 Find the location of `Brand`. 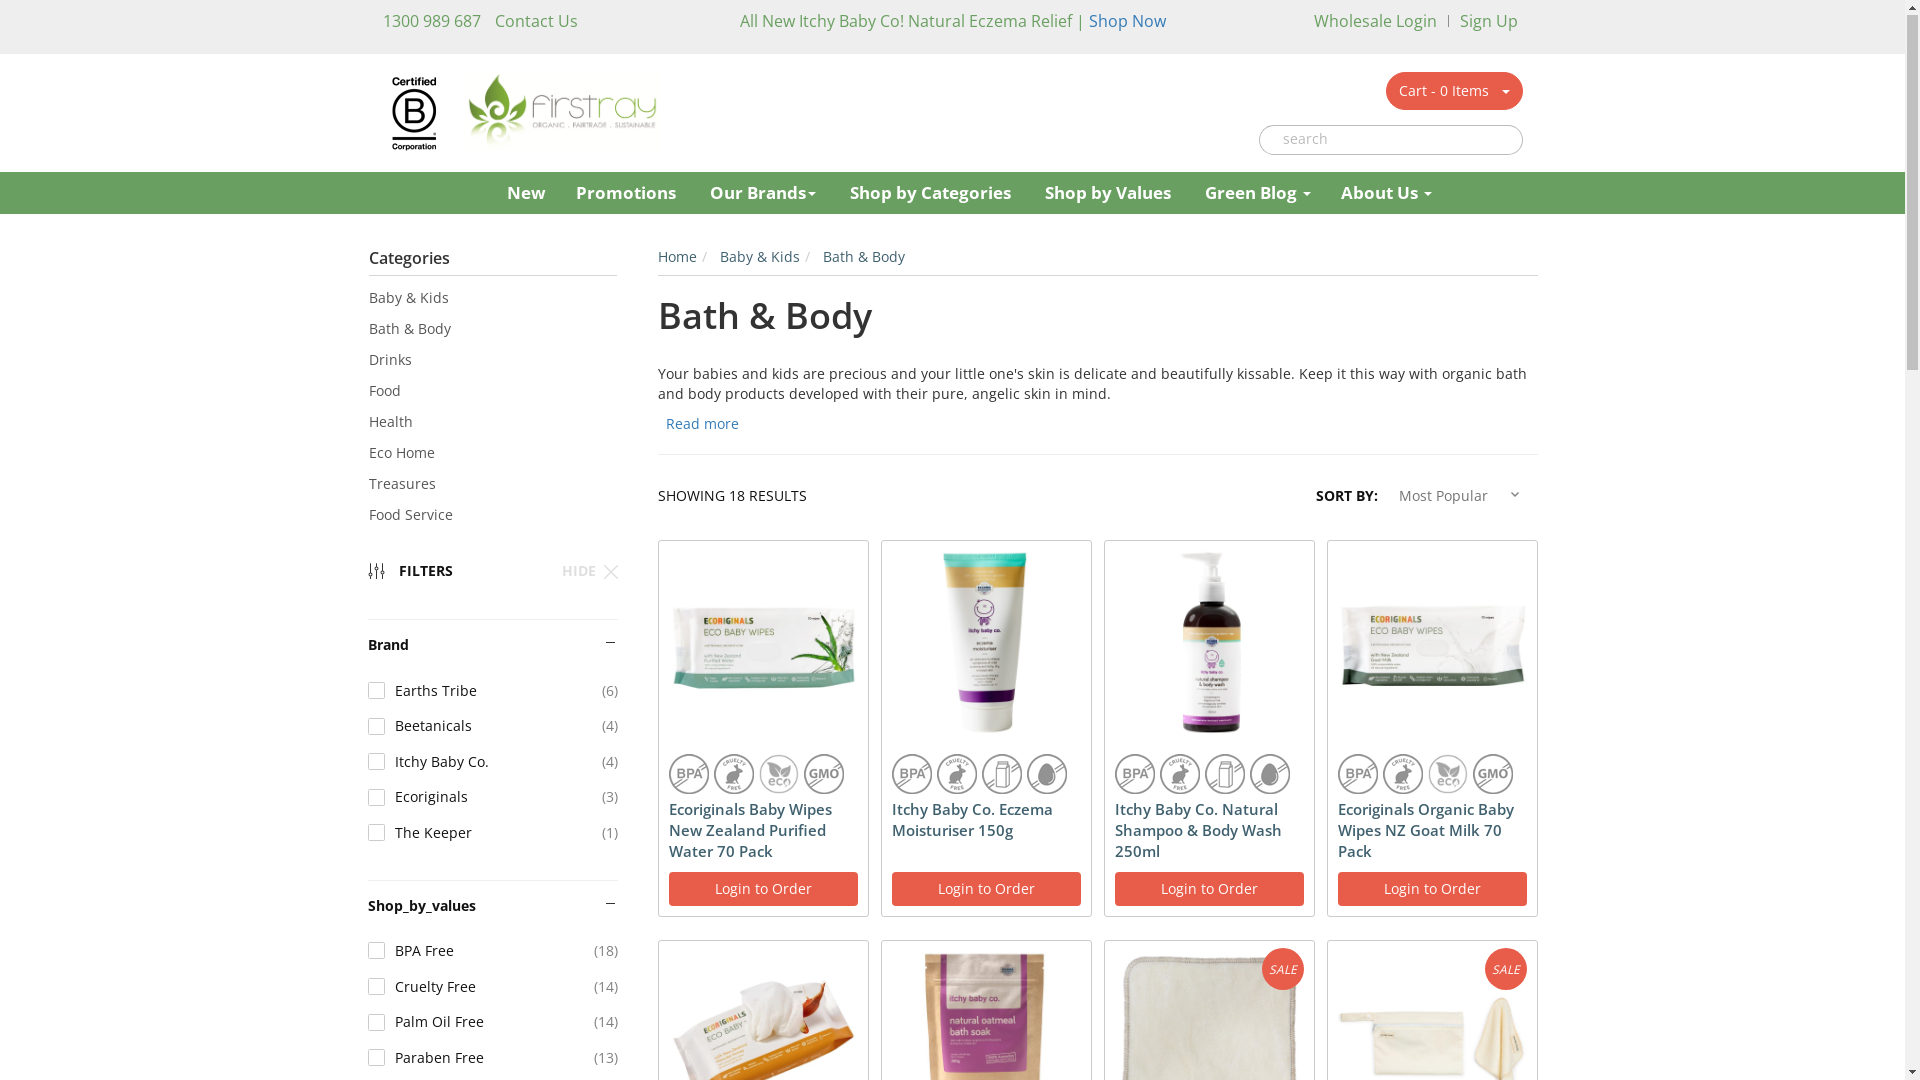

Brand is located at coordinates (493, 655).